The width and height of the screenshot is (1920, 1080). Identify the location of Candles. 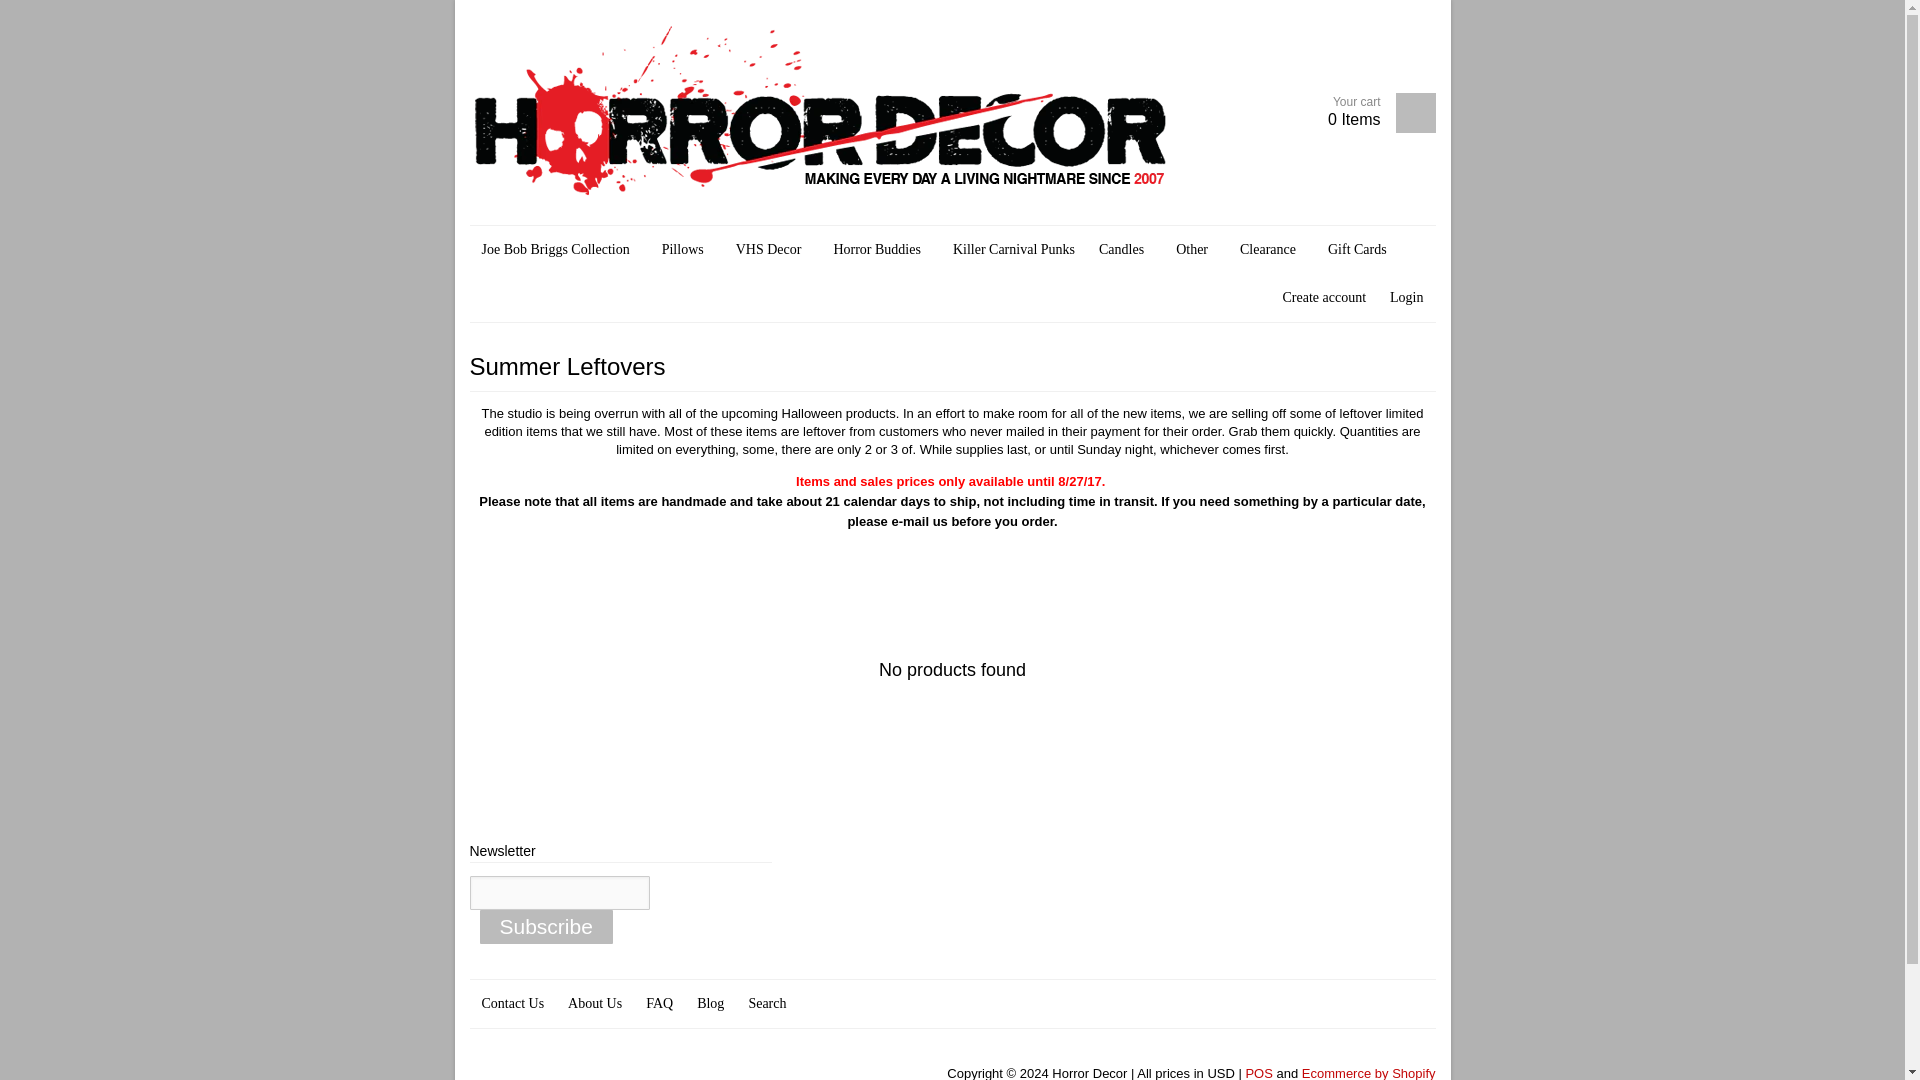
(1124, 250).